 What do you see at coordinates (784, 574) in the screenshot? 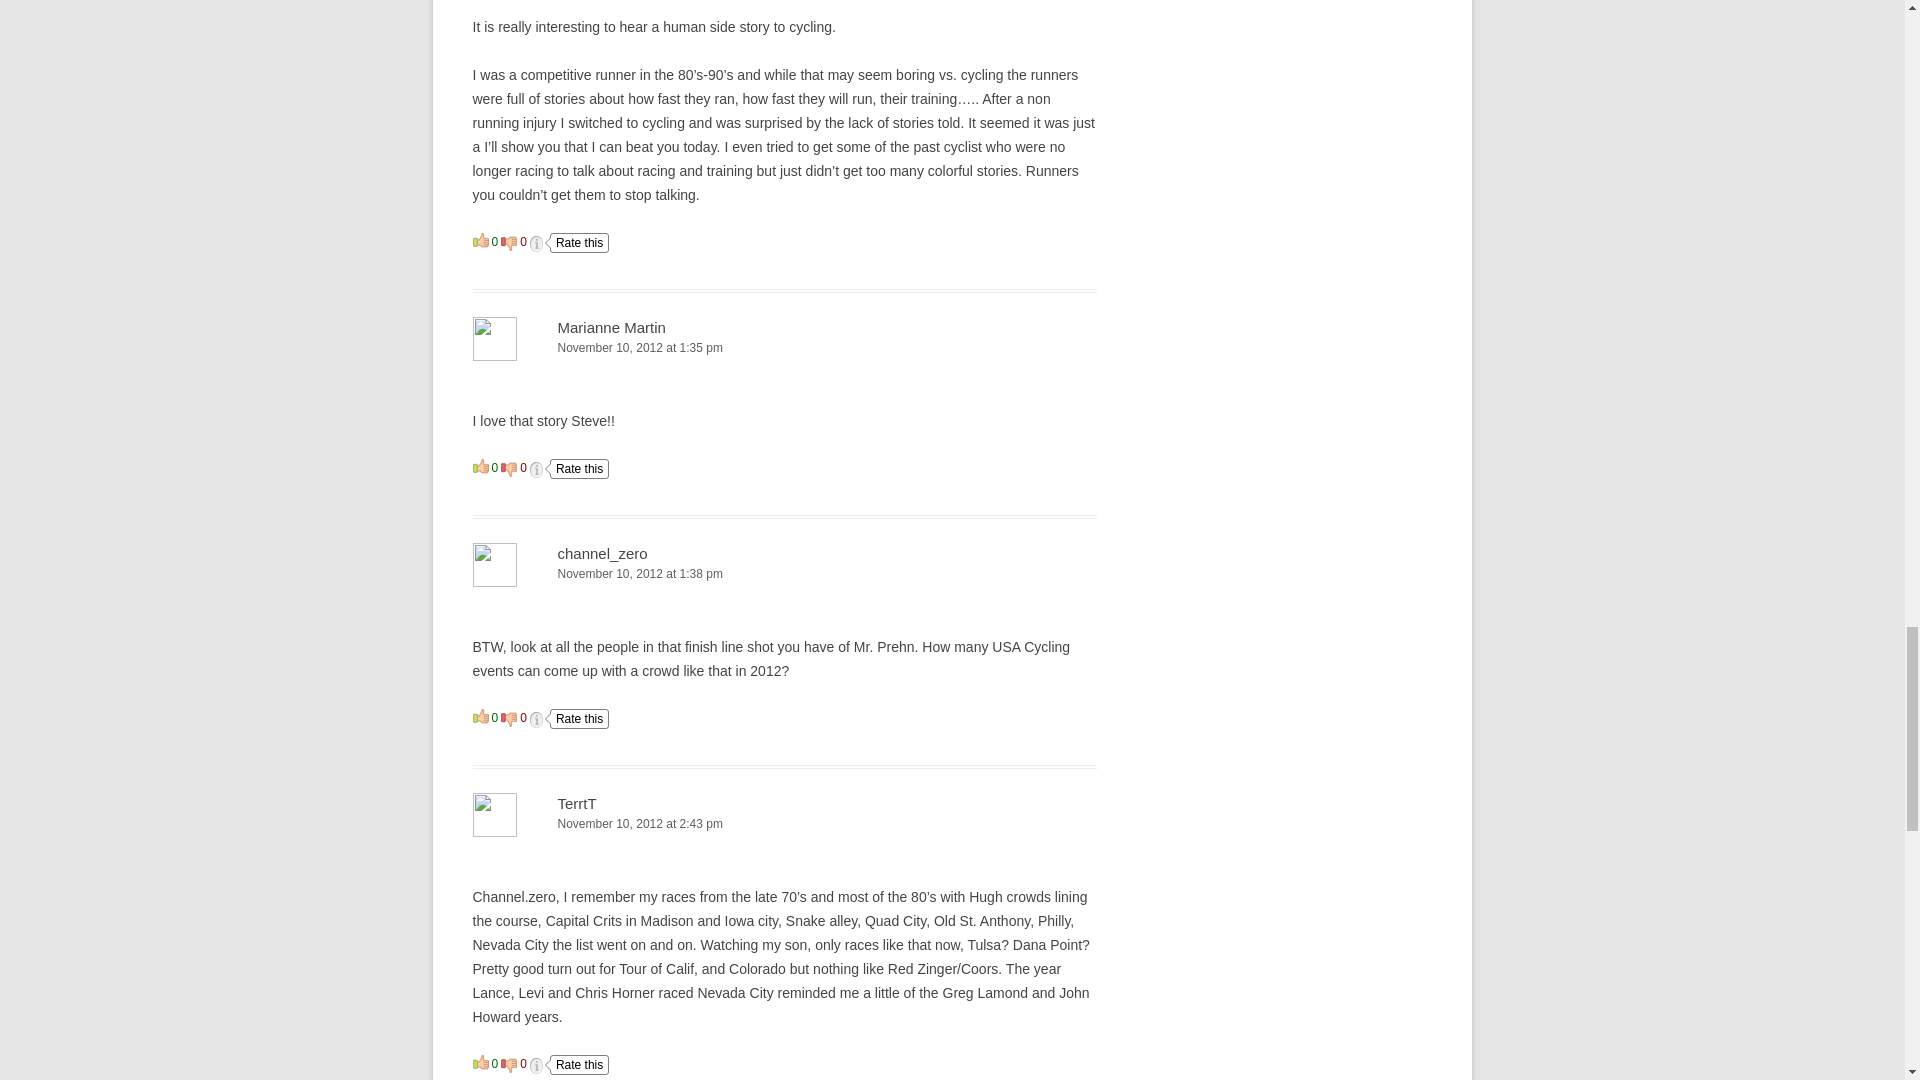
I see `November 10, 2012 at 1:38 pm` at bounding box center [784, 574].